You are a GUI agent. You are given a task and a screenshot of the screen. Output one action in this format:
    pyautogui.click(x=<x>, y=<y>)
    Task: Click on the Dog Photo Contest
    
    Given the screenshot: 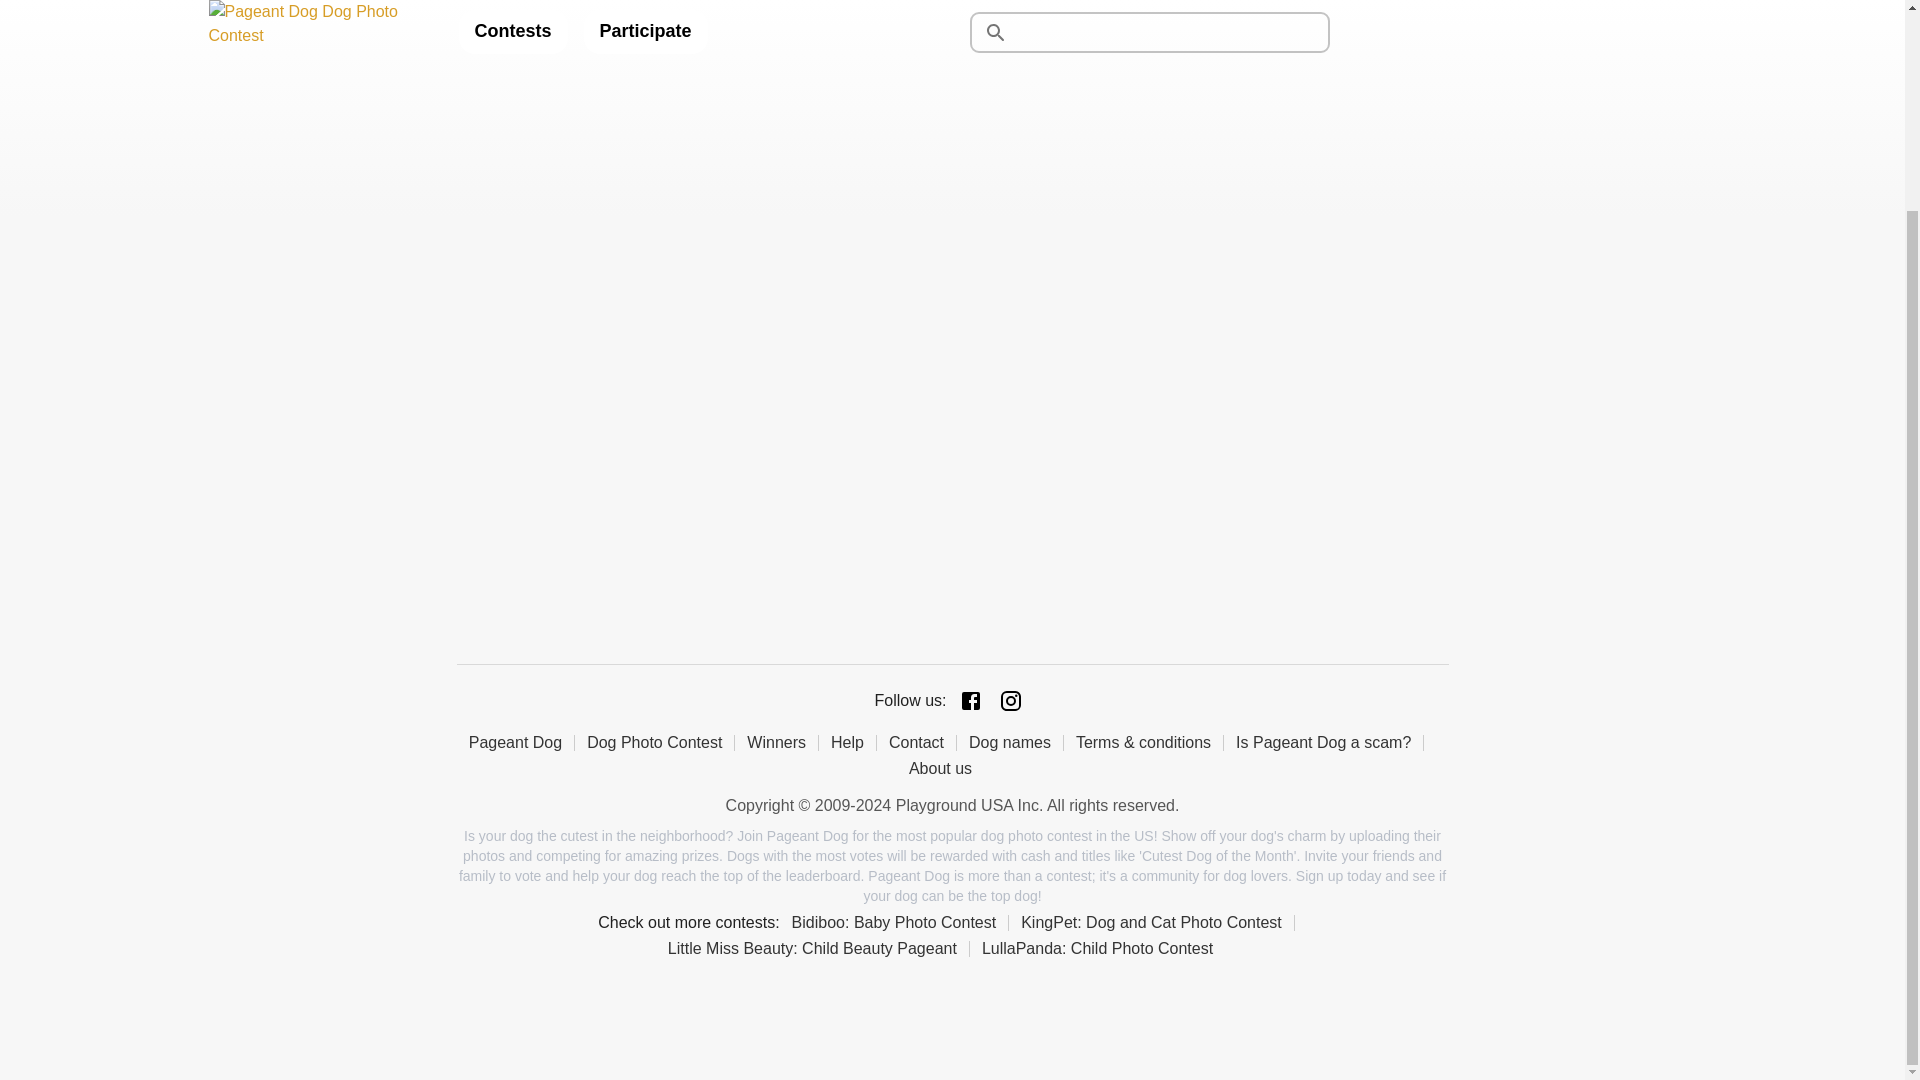 What is the action you would take?
    pyautogui.click(x=661, y=742)
    